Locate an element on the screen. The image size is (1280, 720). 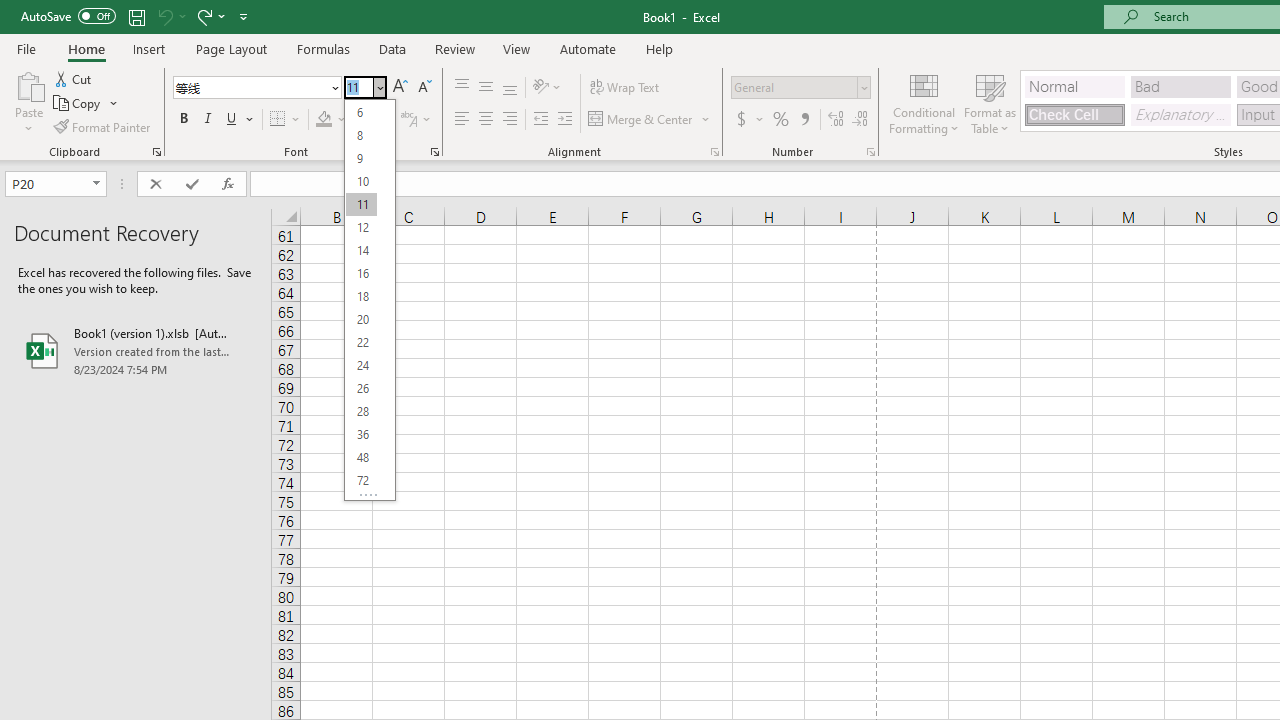
Font is located at coordinates (256, 88).